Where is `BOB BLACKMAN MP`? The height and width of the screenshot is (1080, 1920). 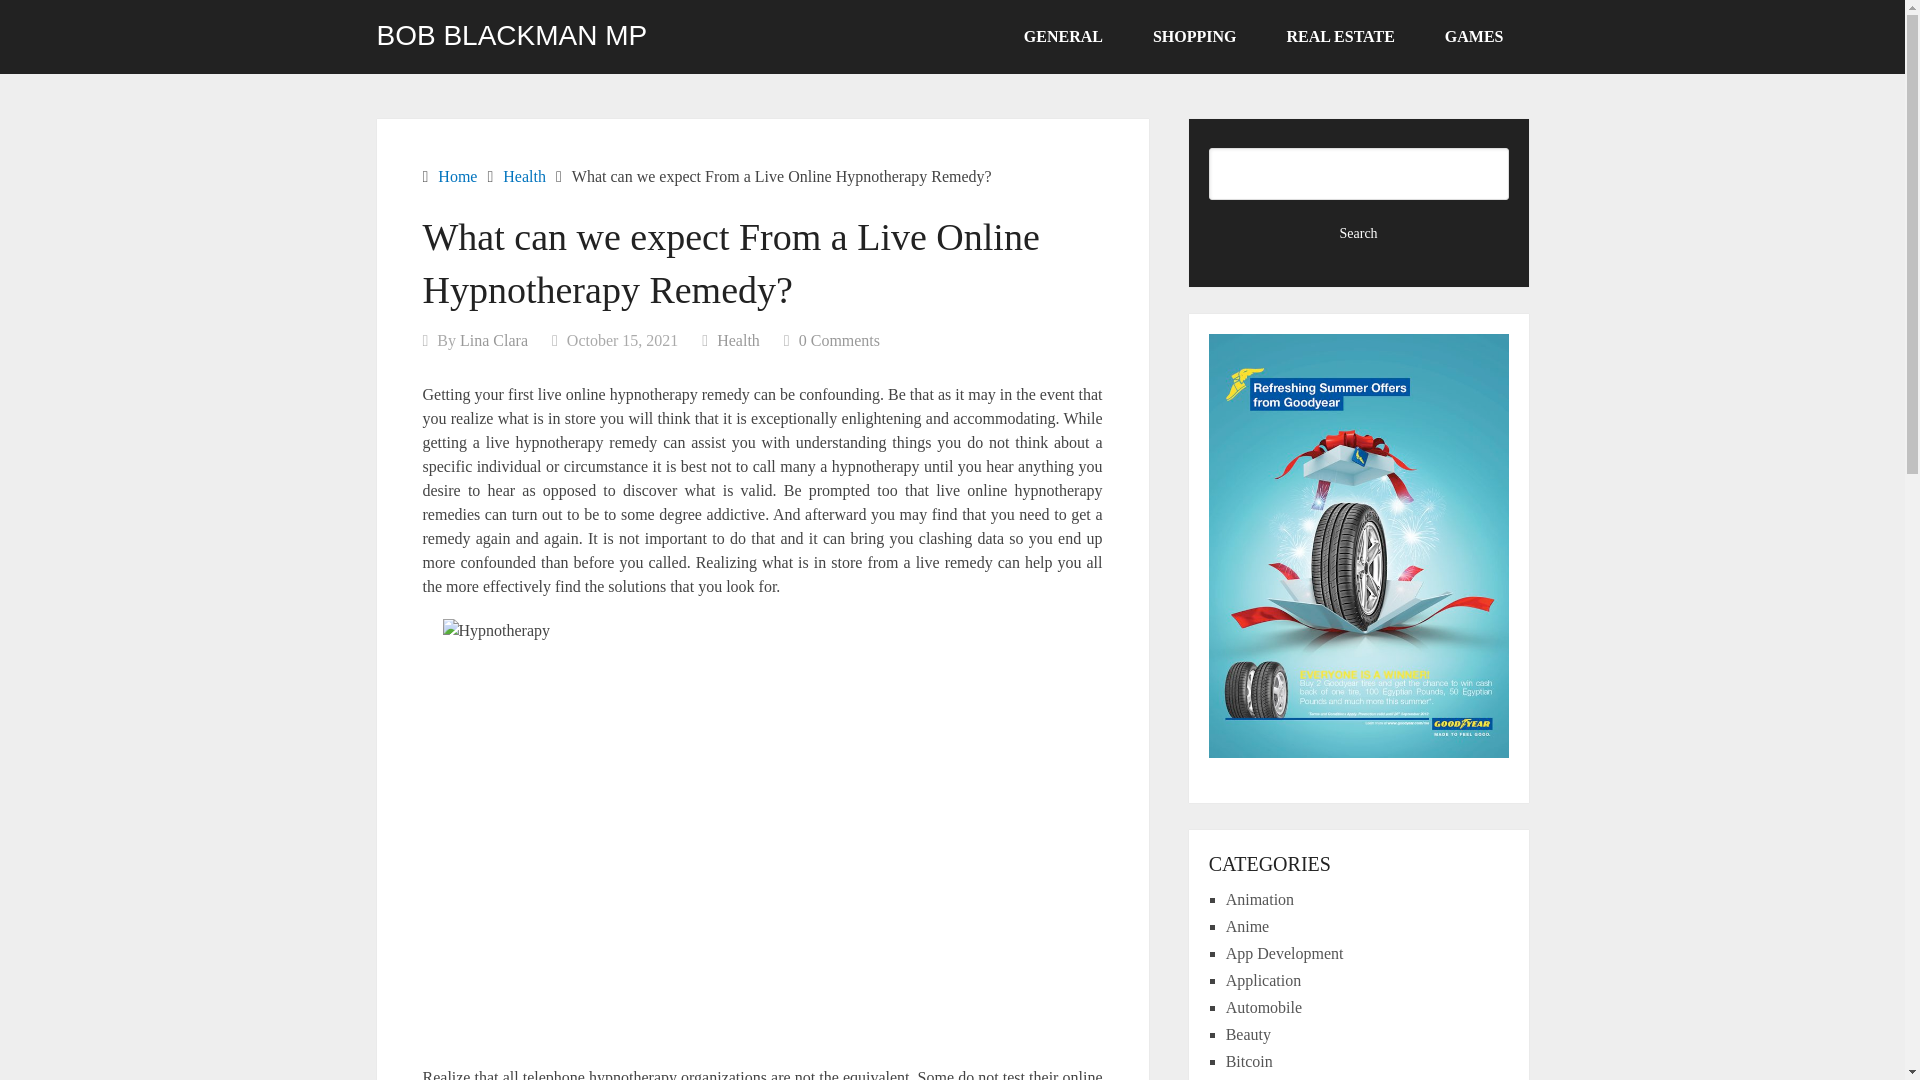
BOB BLACKMAN MP is located at coordinates (512, 35).